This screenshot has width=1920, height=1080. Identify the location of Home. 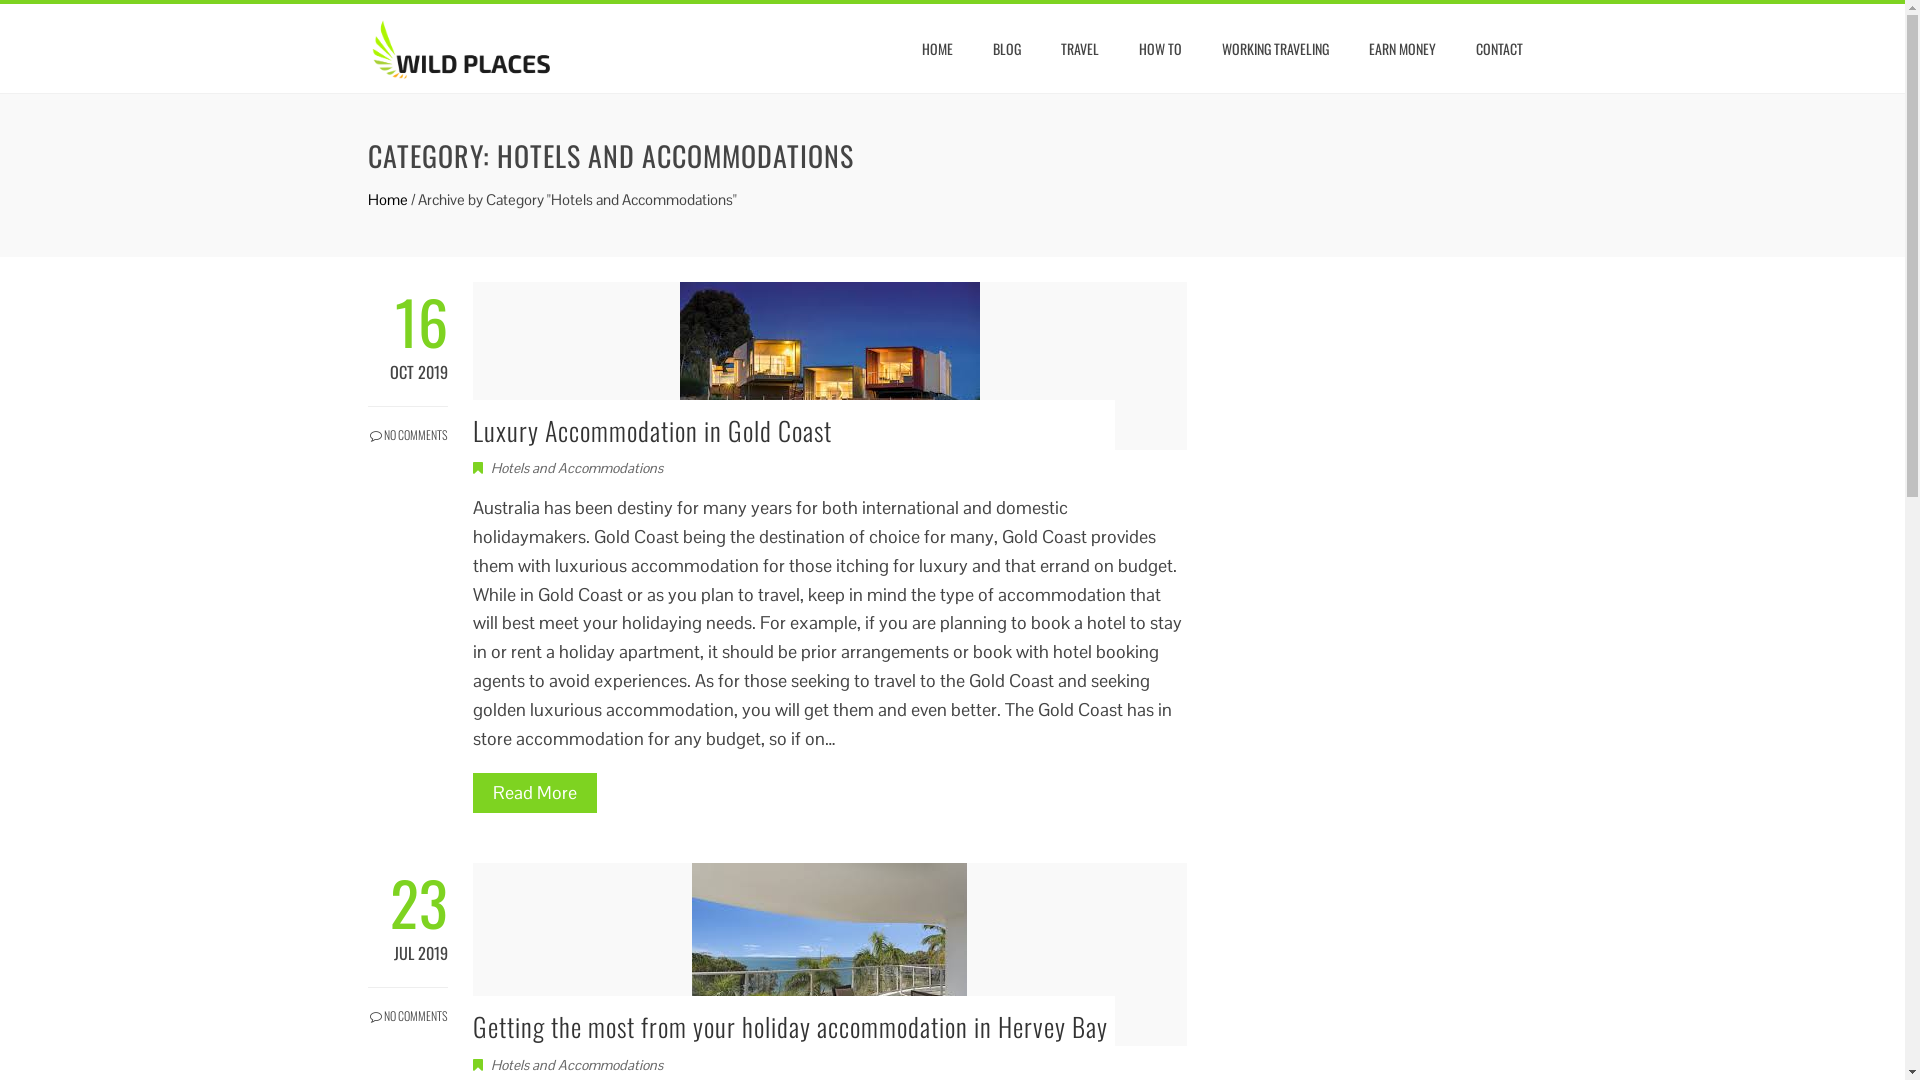
(388, 200).